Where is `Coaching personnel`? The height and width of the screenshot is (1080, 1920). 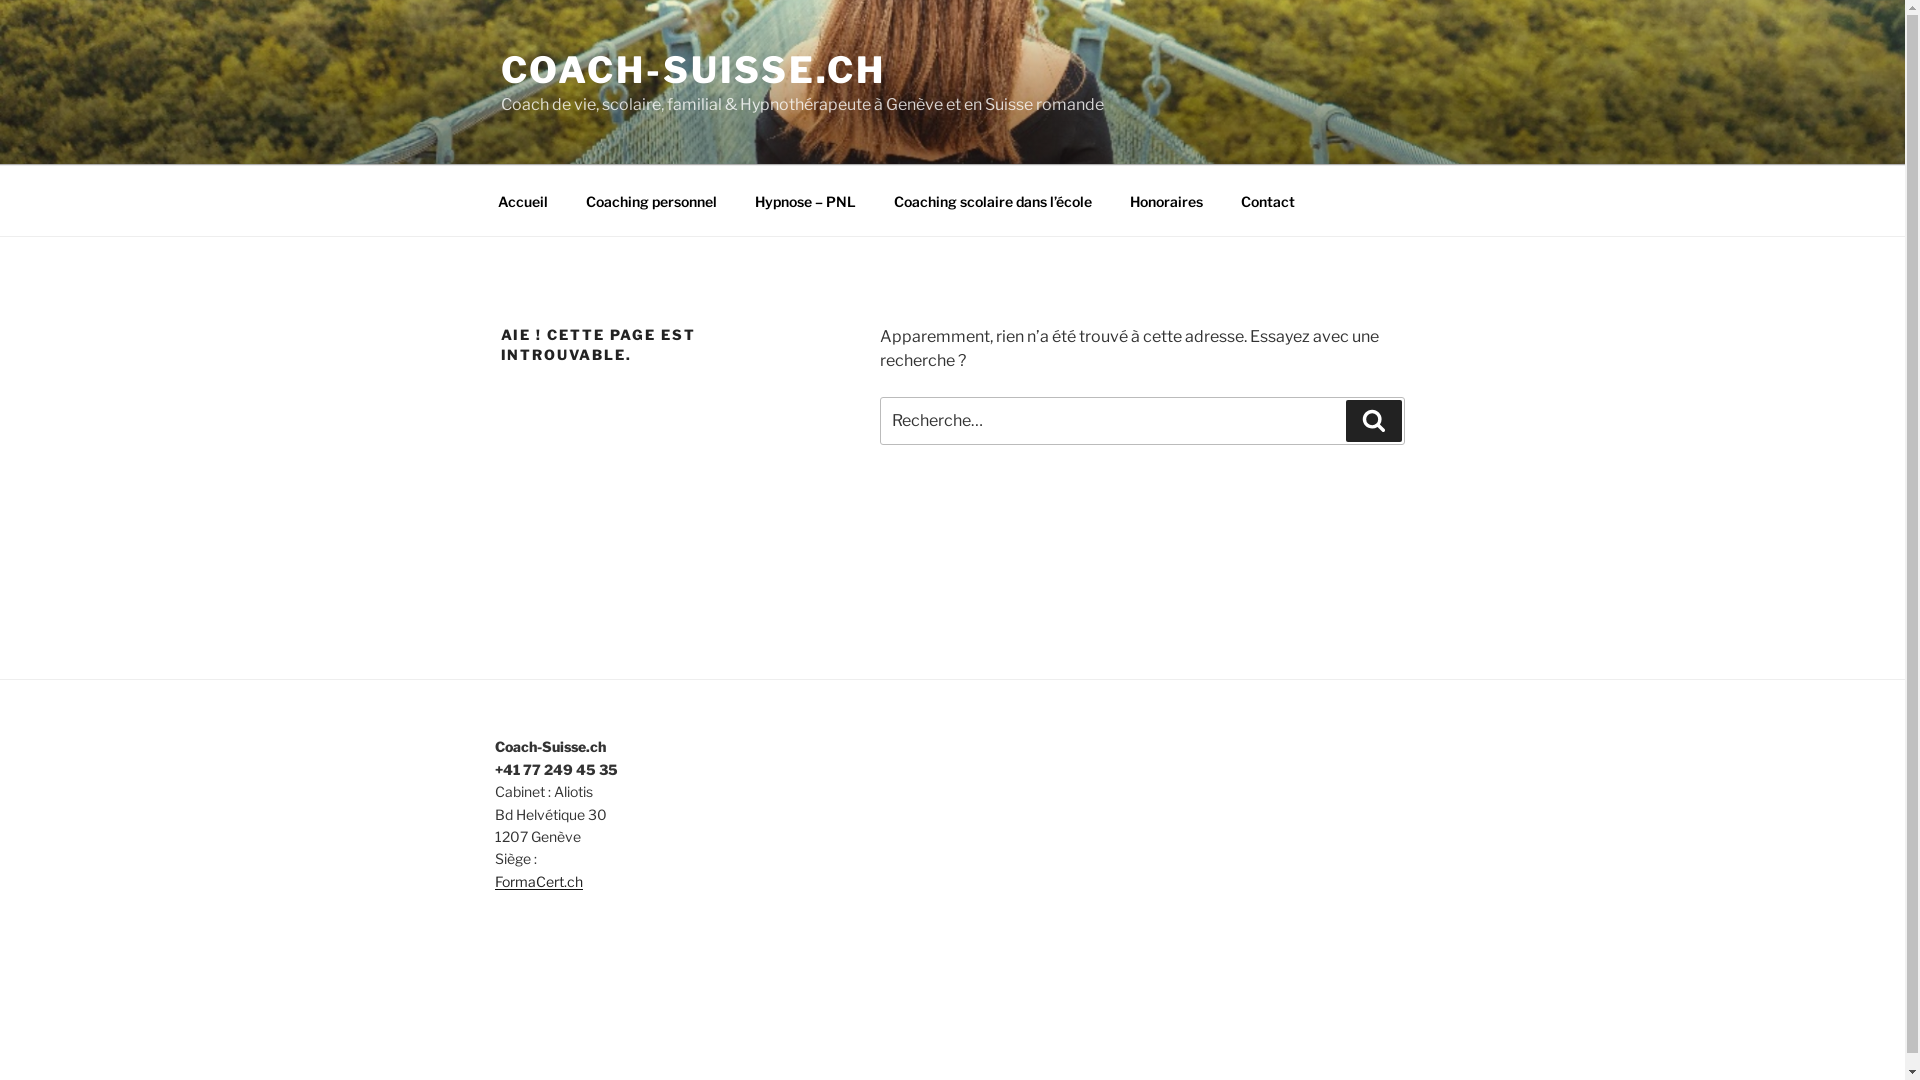 Coaching personnel is located at coordinates (651, 200).